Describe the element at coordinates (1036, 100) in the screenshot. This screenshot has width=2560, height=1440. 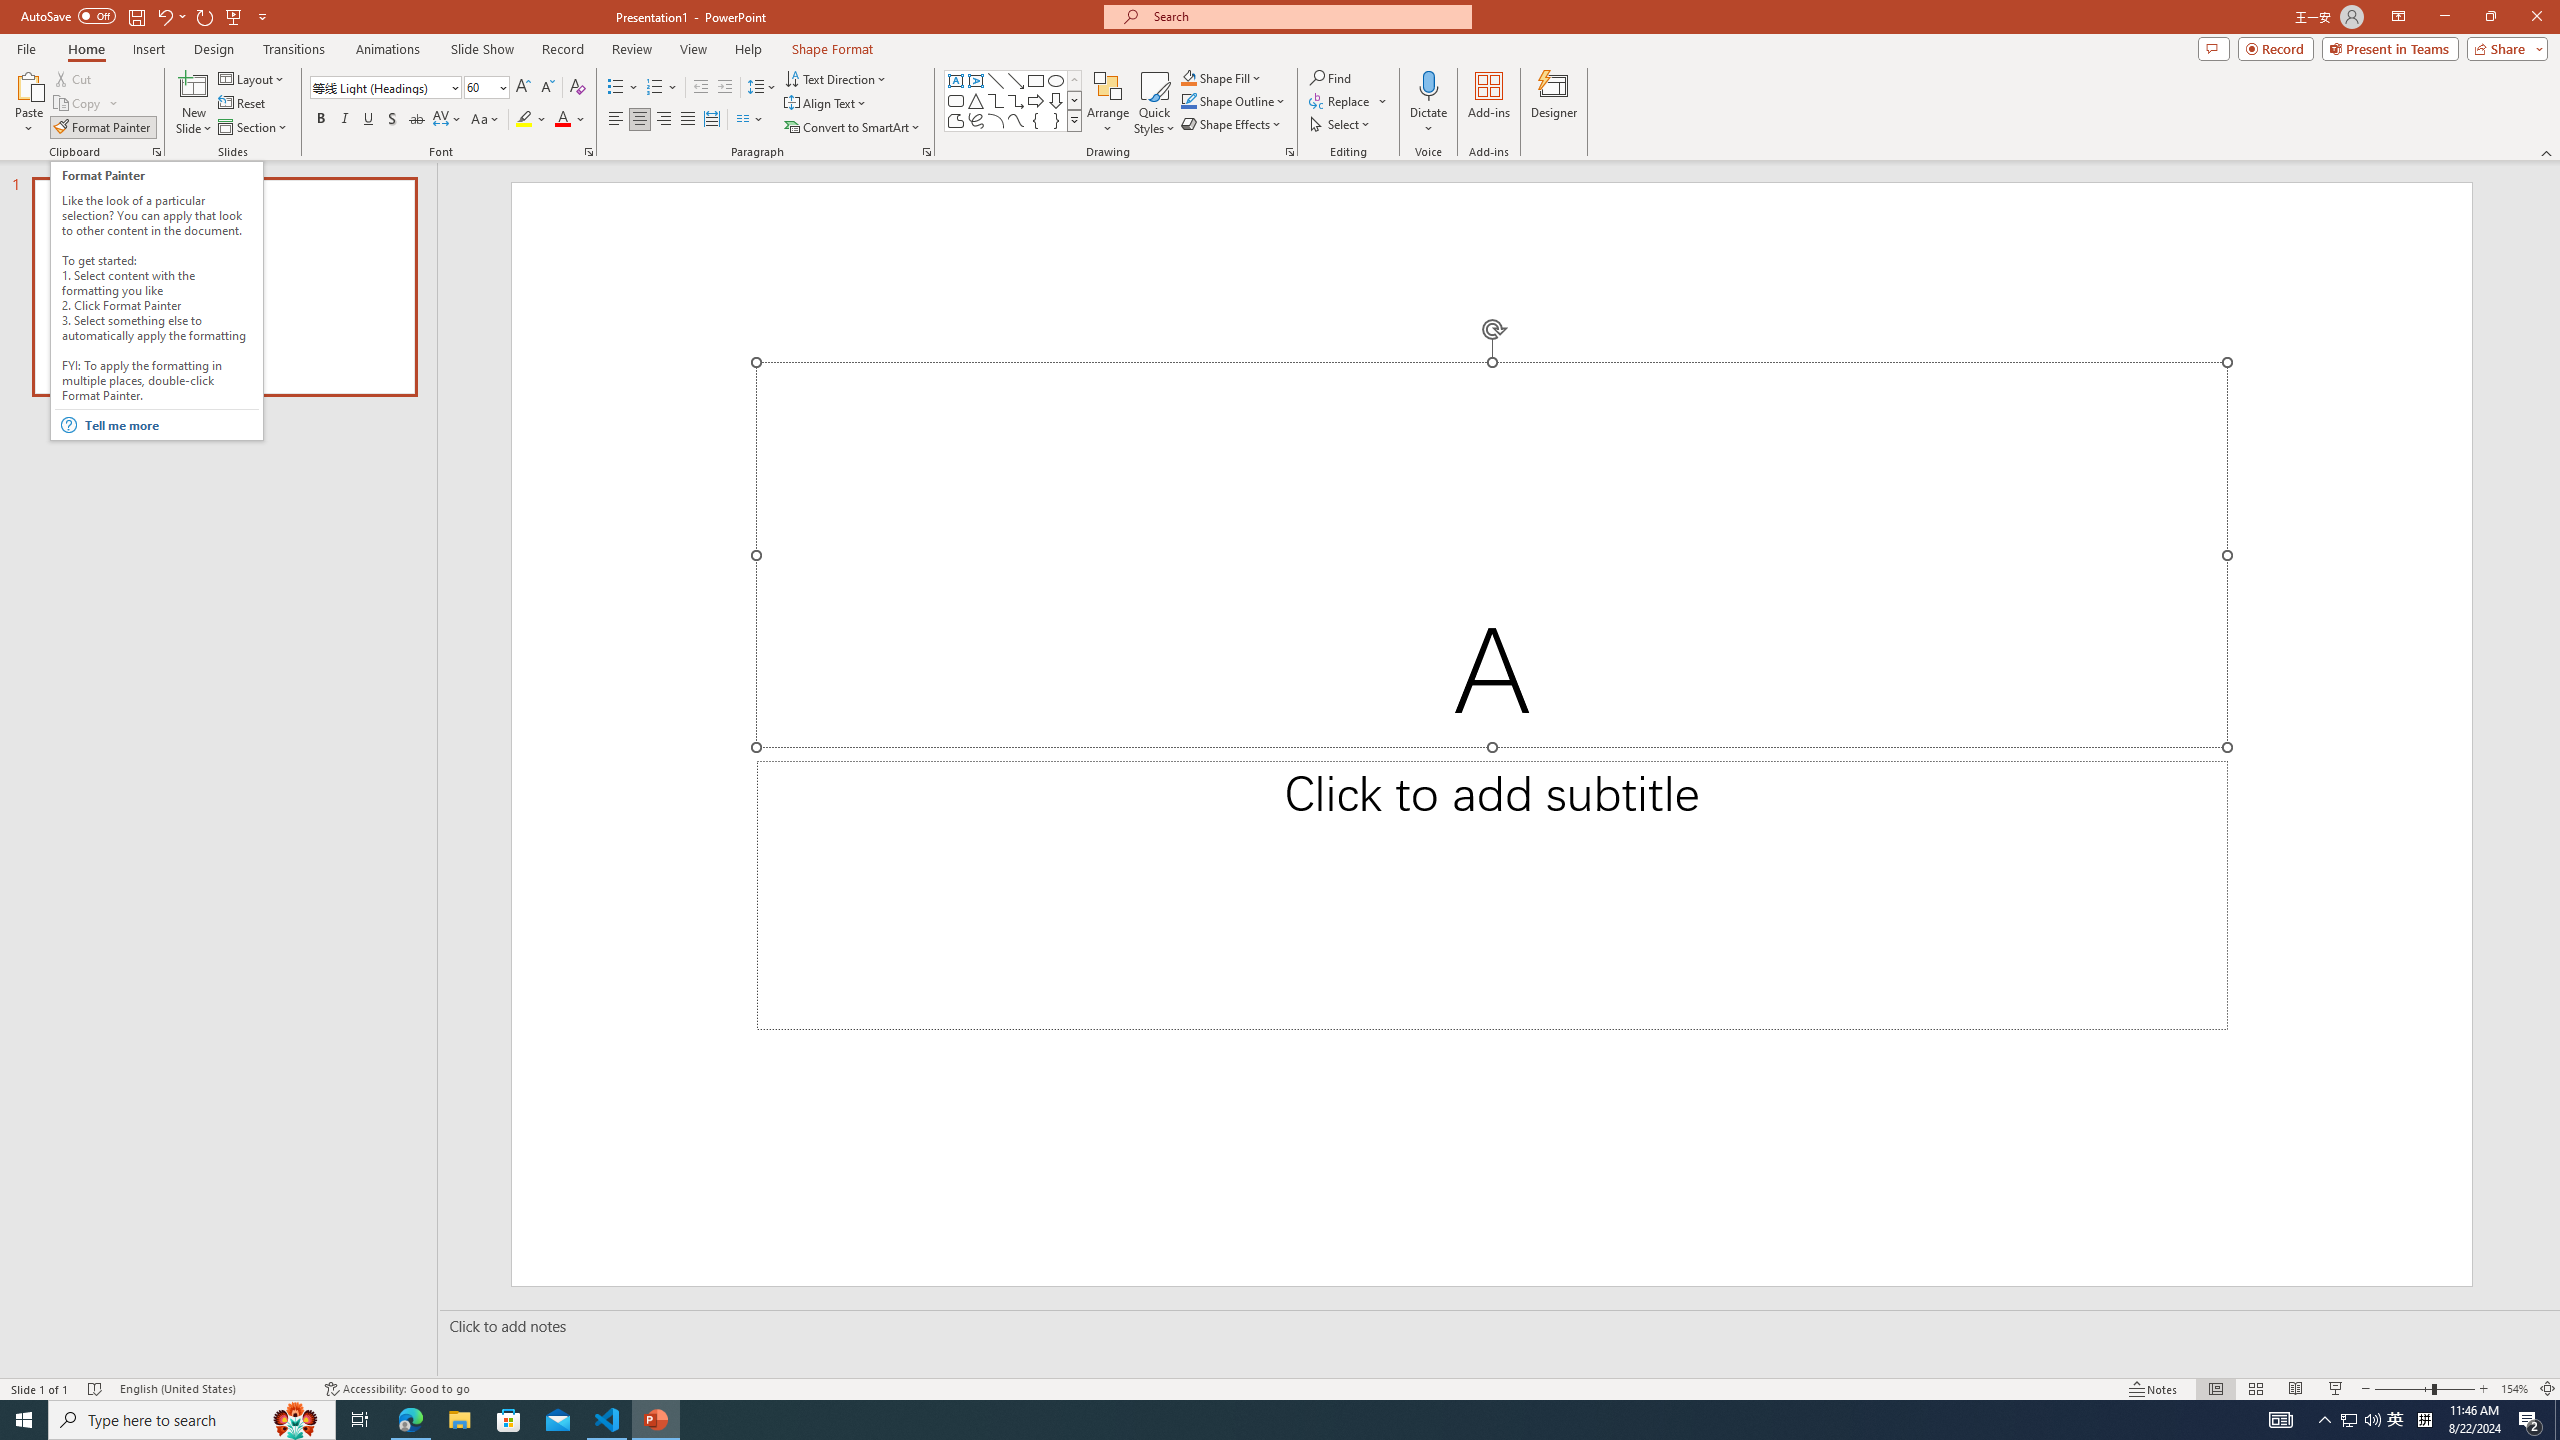
I see `Arrow: Right` at that location.